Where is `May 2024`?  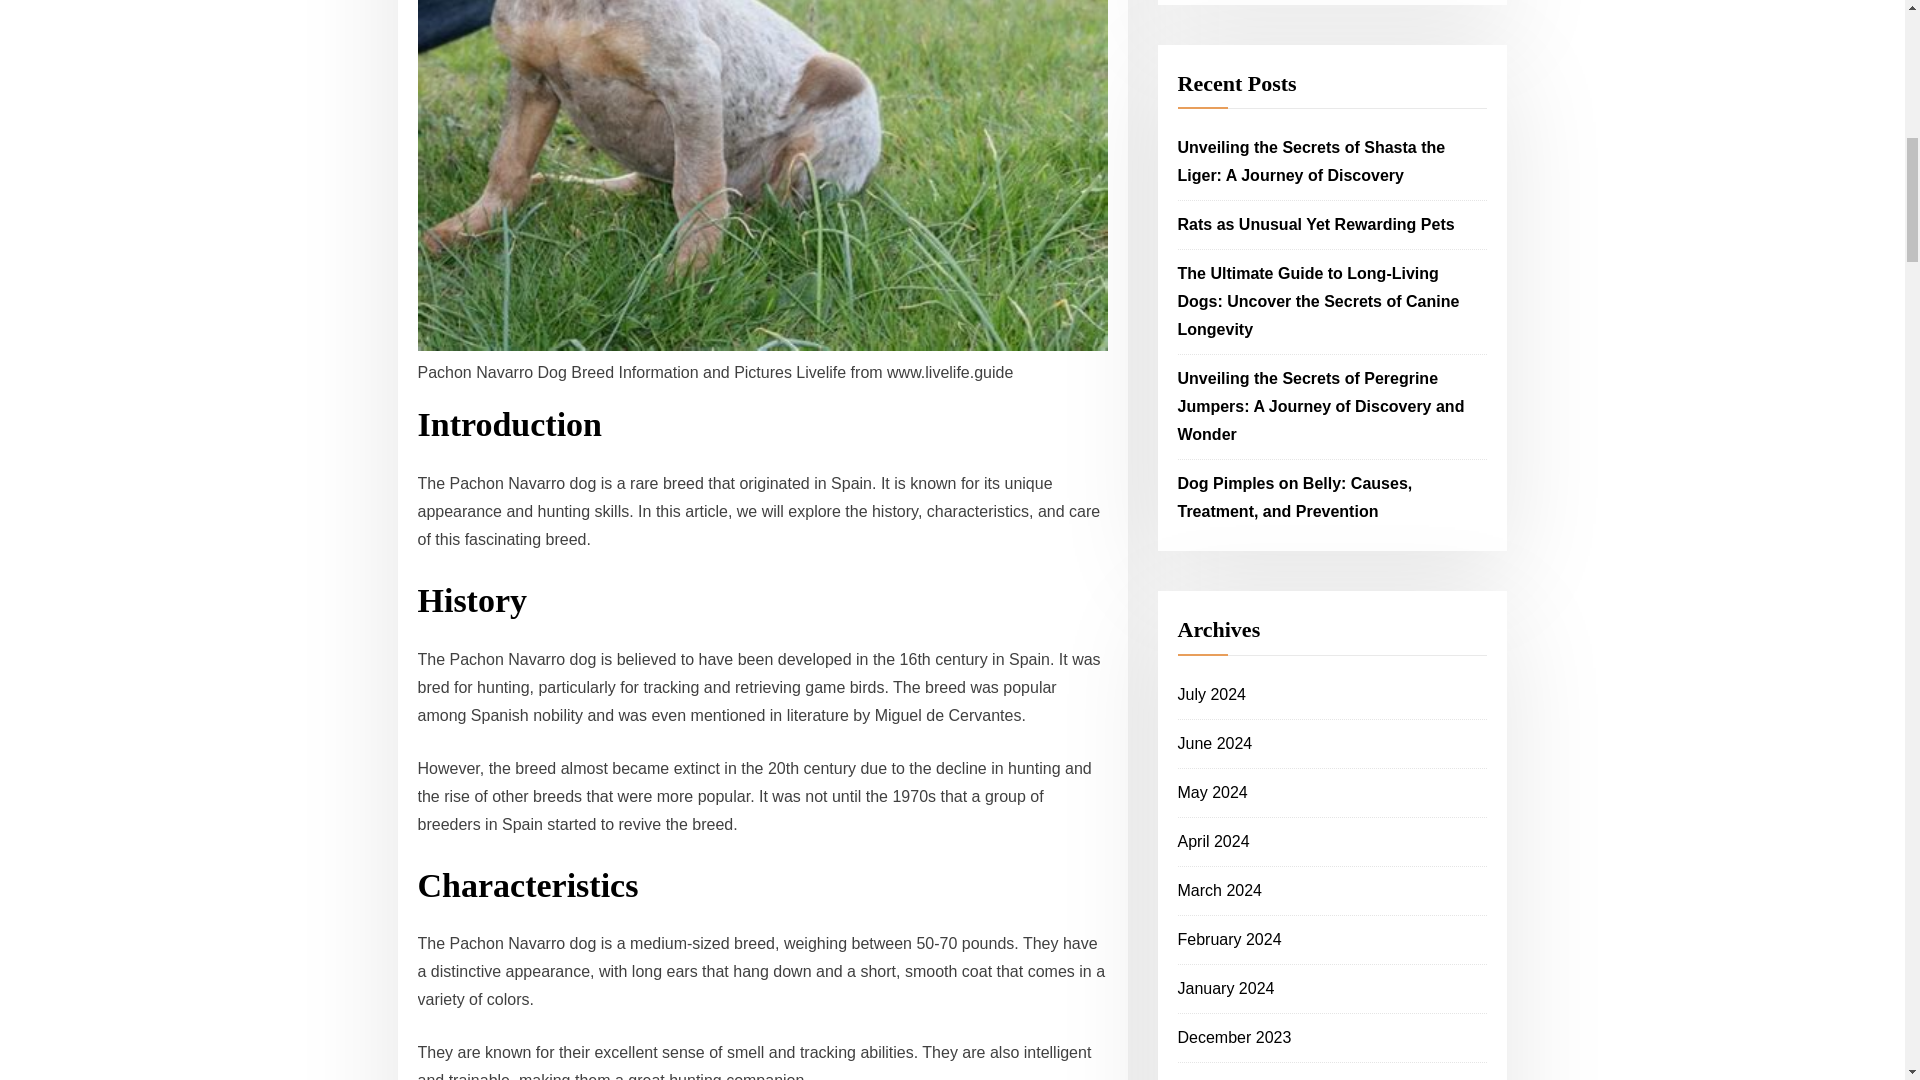 May 2024 is located at coordinates (1213, 792).